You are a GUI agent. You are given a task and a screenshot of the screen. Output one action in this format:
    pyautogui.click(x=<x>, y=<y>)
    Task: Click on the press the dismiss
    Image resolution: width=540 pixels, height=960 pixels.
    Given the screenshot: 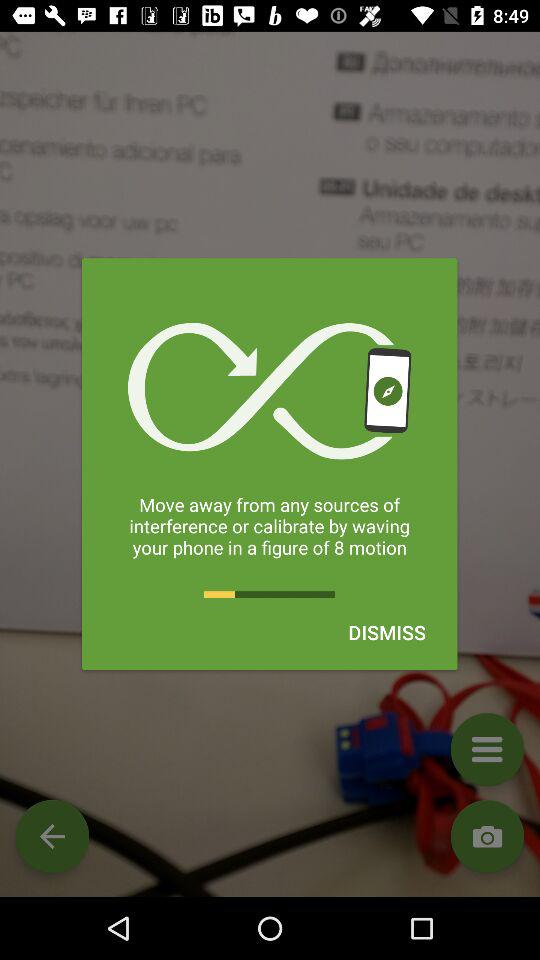 What is the action you would take?
    pyautogui.click(x=386, y=632)
    